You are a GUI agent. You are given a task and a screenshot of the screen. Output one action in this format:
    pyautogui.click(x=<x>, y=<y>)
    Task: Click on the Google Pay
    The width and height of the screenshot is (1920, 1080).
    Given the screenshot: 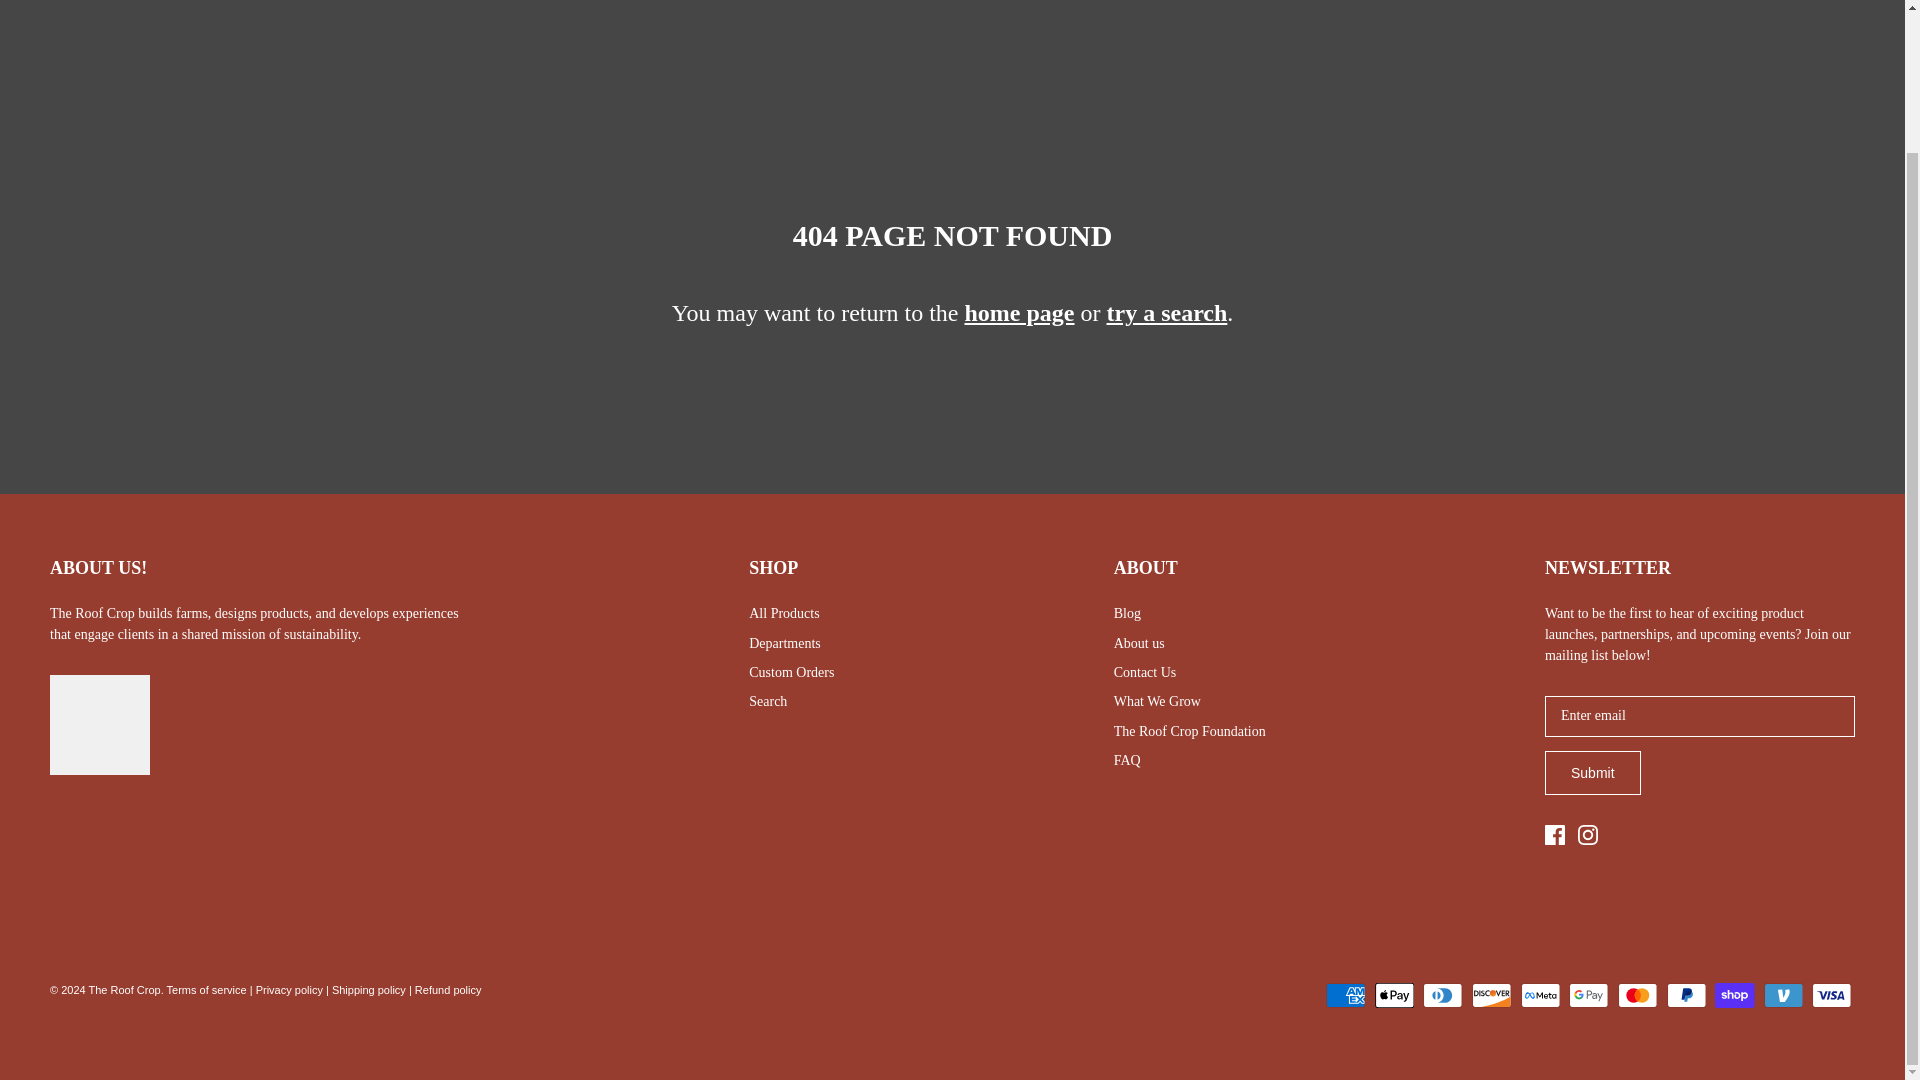 What is the action you would take?
    pyautogui.click(x=1588, y=994)
    